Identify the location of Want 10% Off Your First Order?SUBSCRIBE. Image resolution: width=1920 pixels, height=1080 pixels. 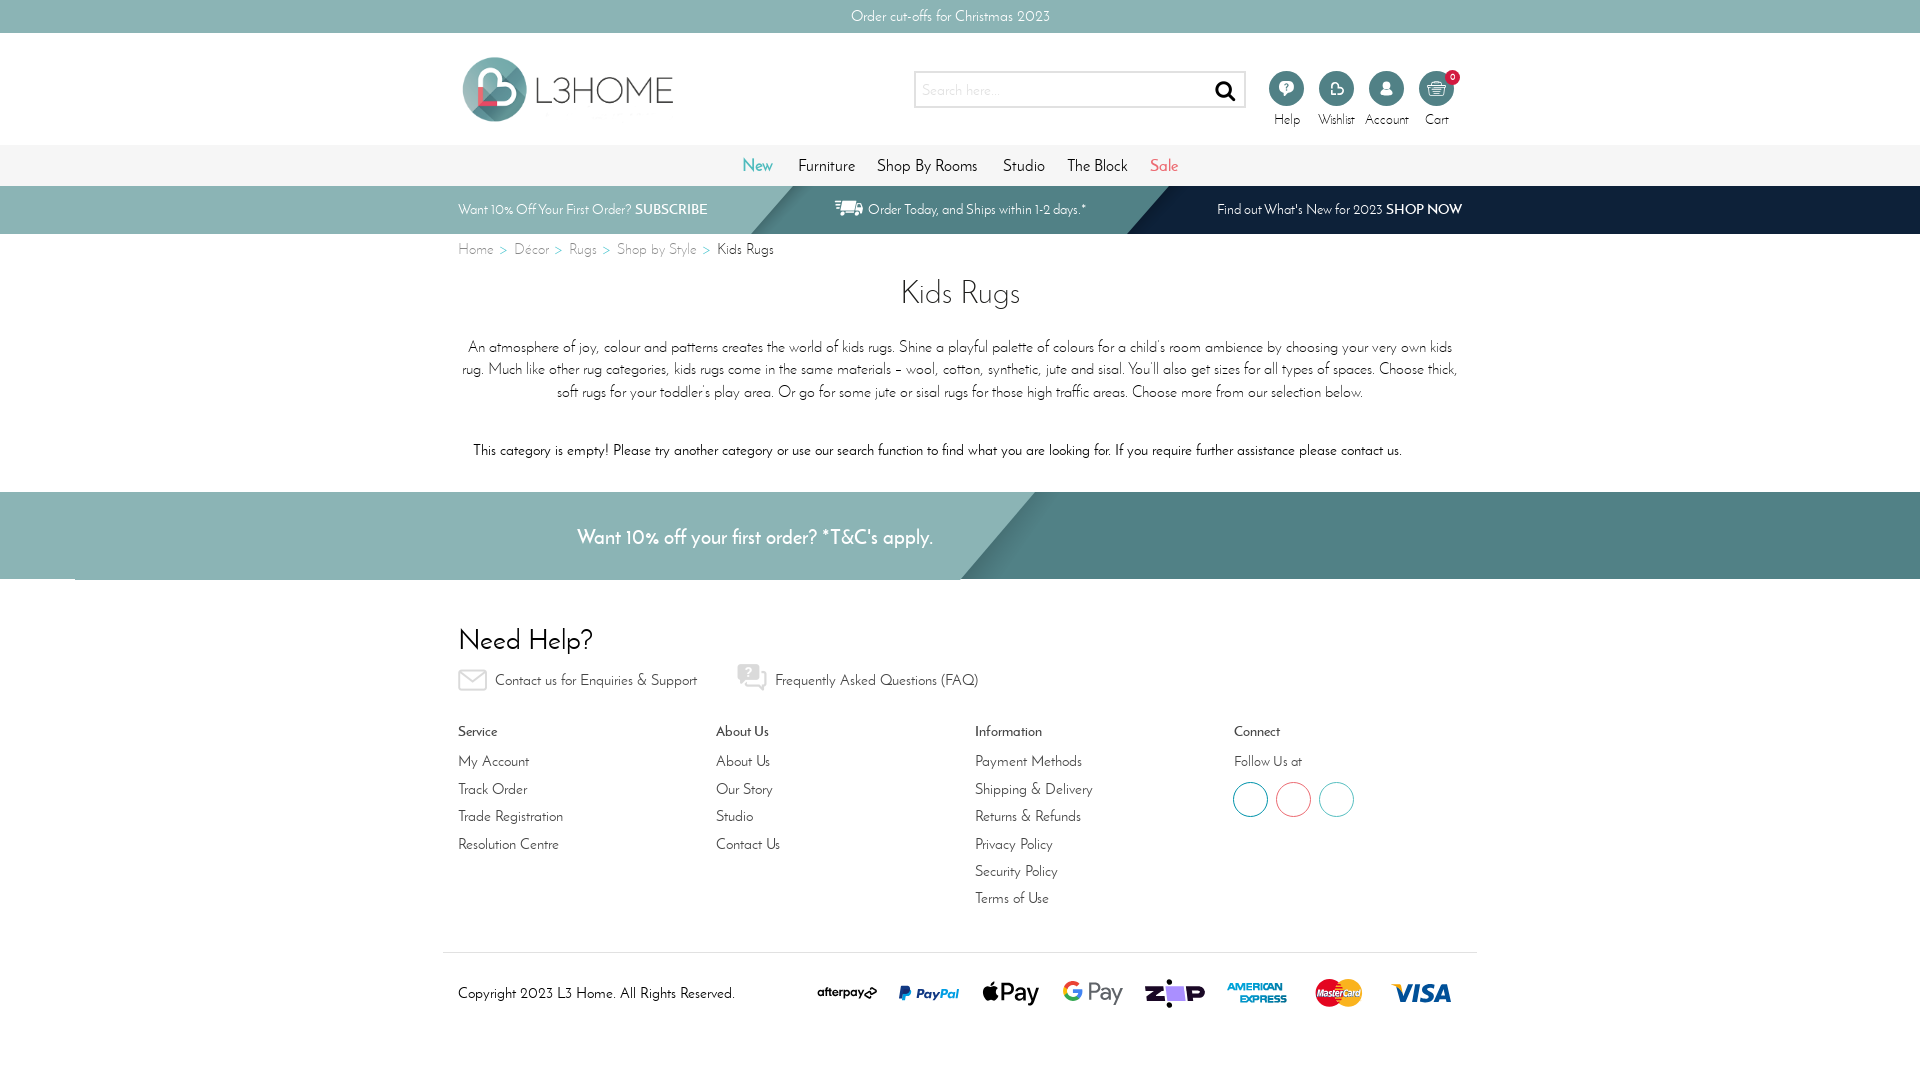
(583, 210).